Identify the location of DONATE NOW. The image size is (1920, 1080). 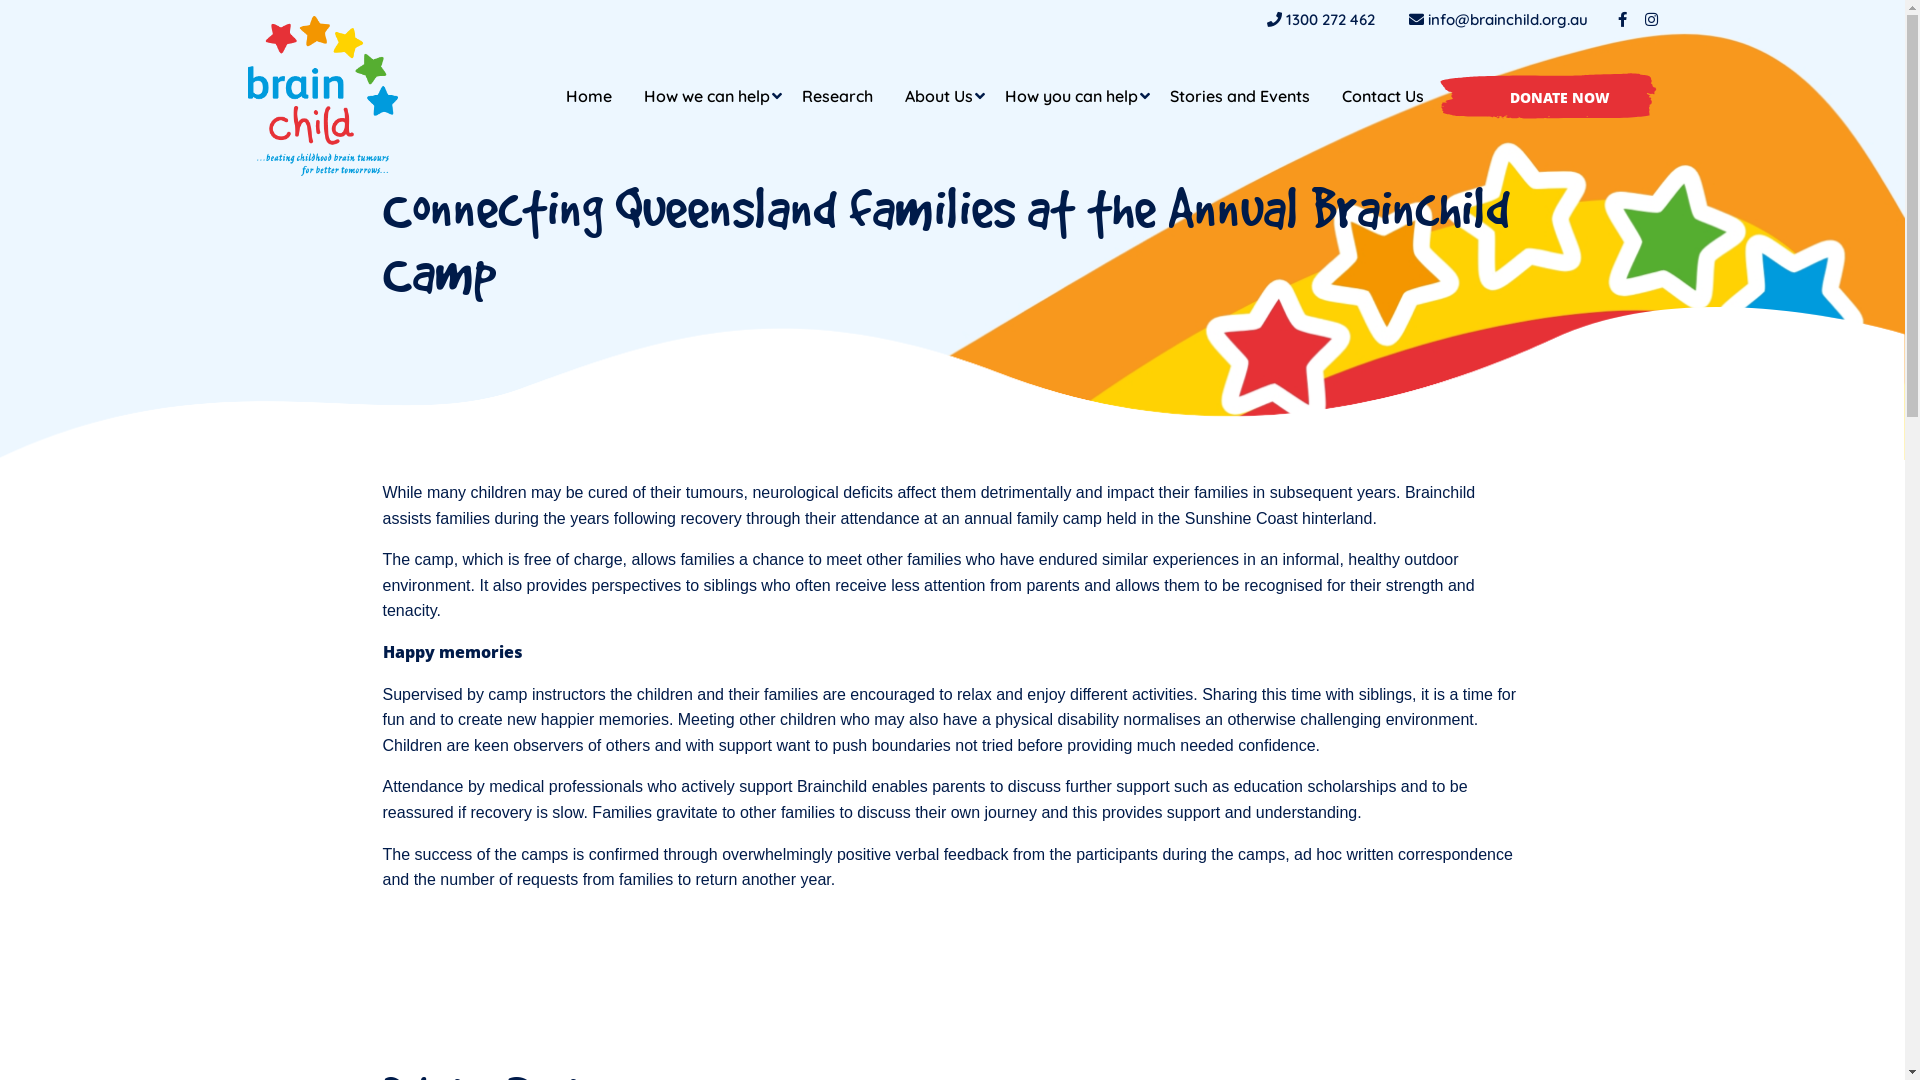
(1548, 96).